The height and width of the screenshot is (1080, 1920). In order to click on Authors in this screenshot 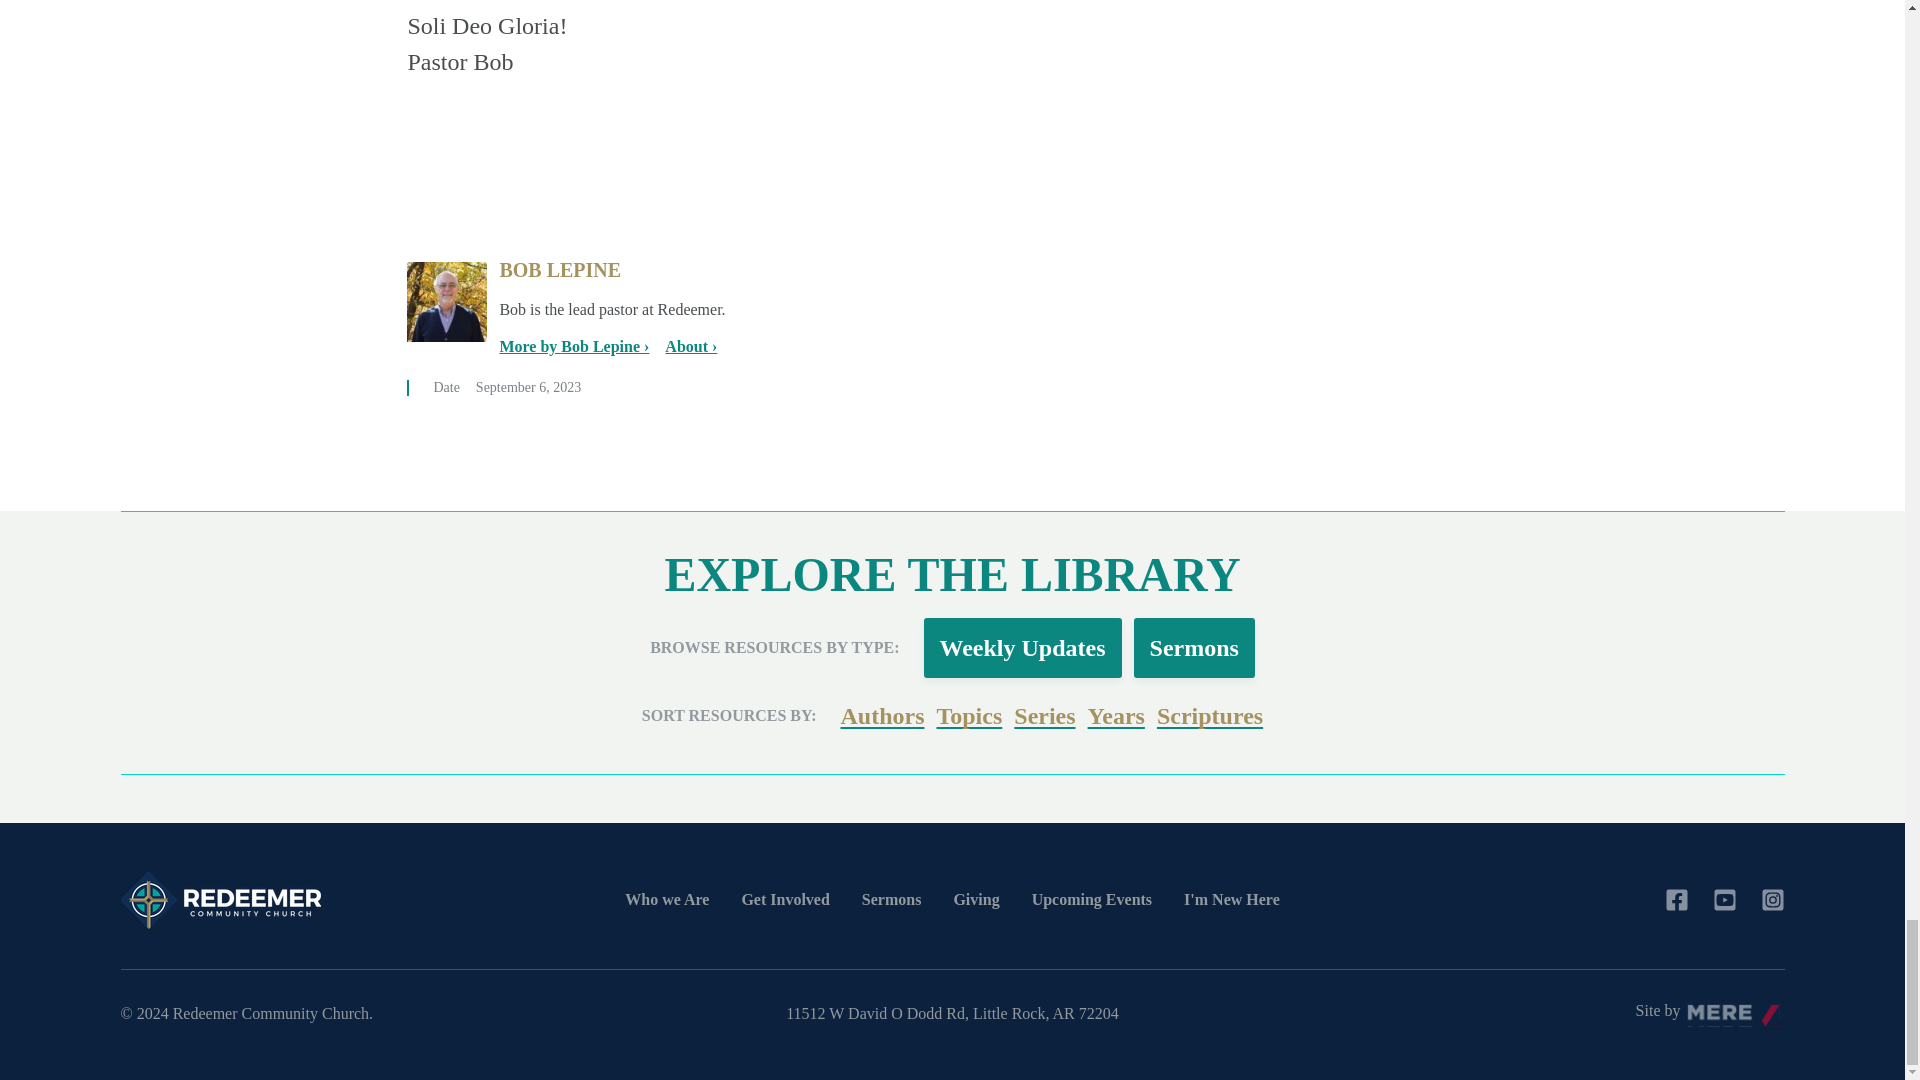, I will do `click(882, 716)`.